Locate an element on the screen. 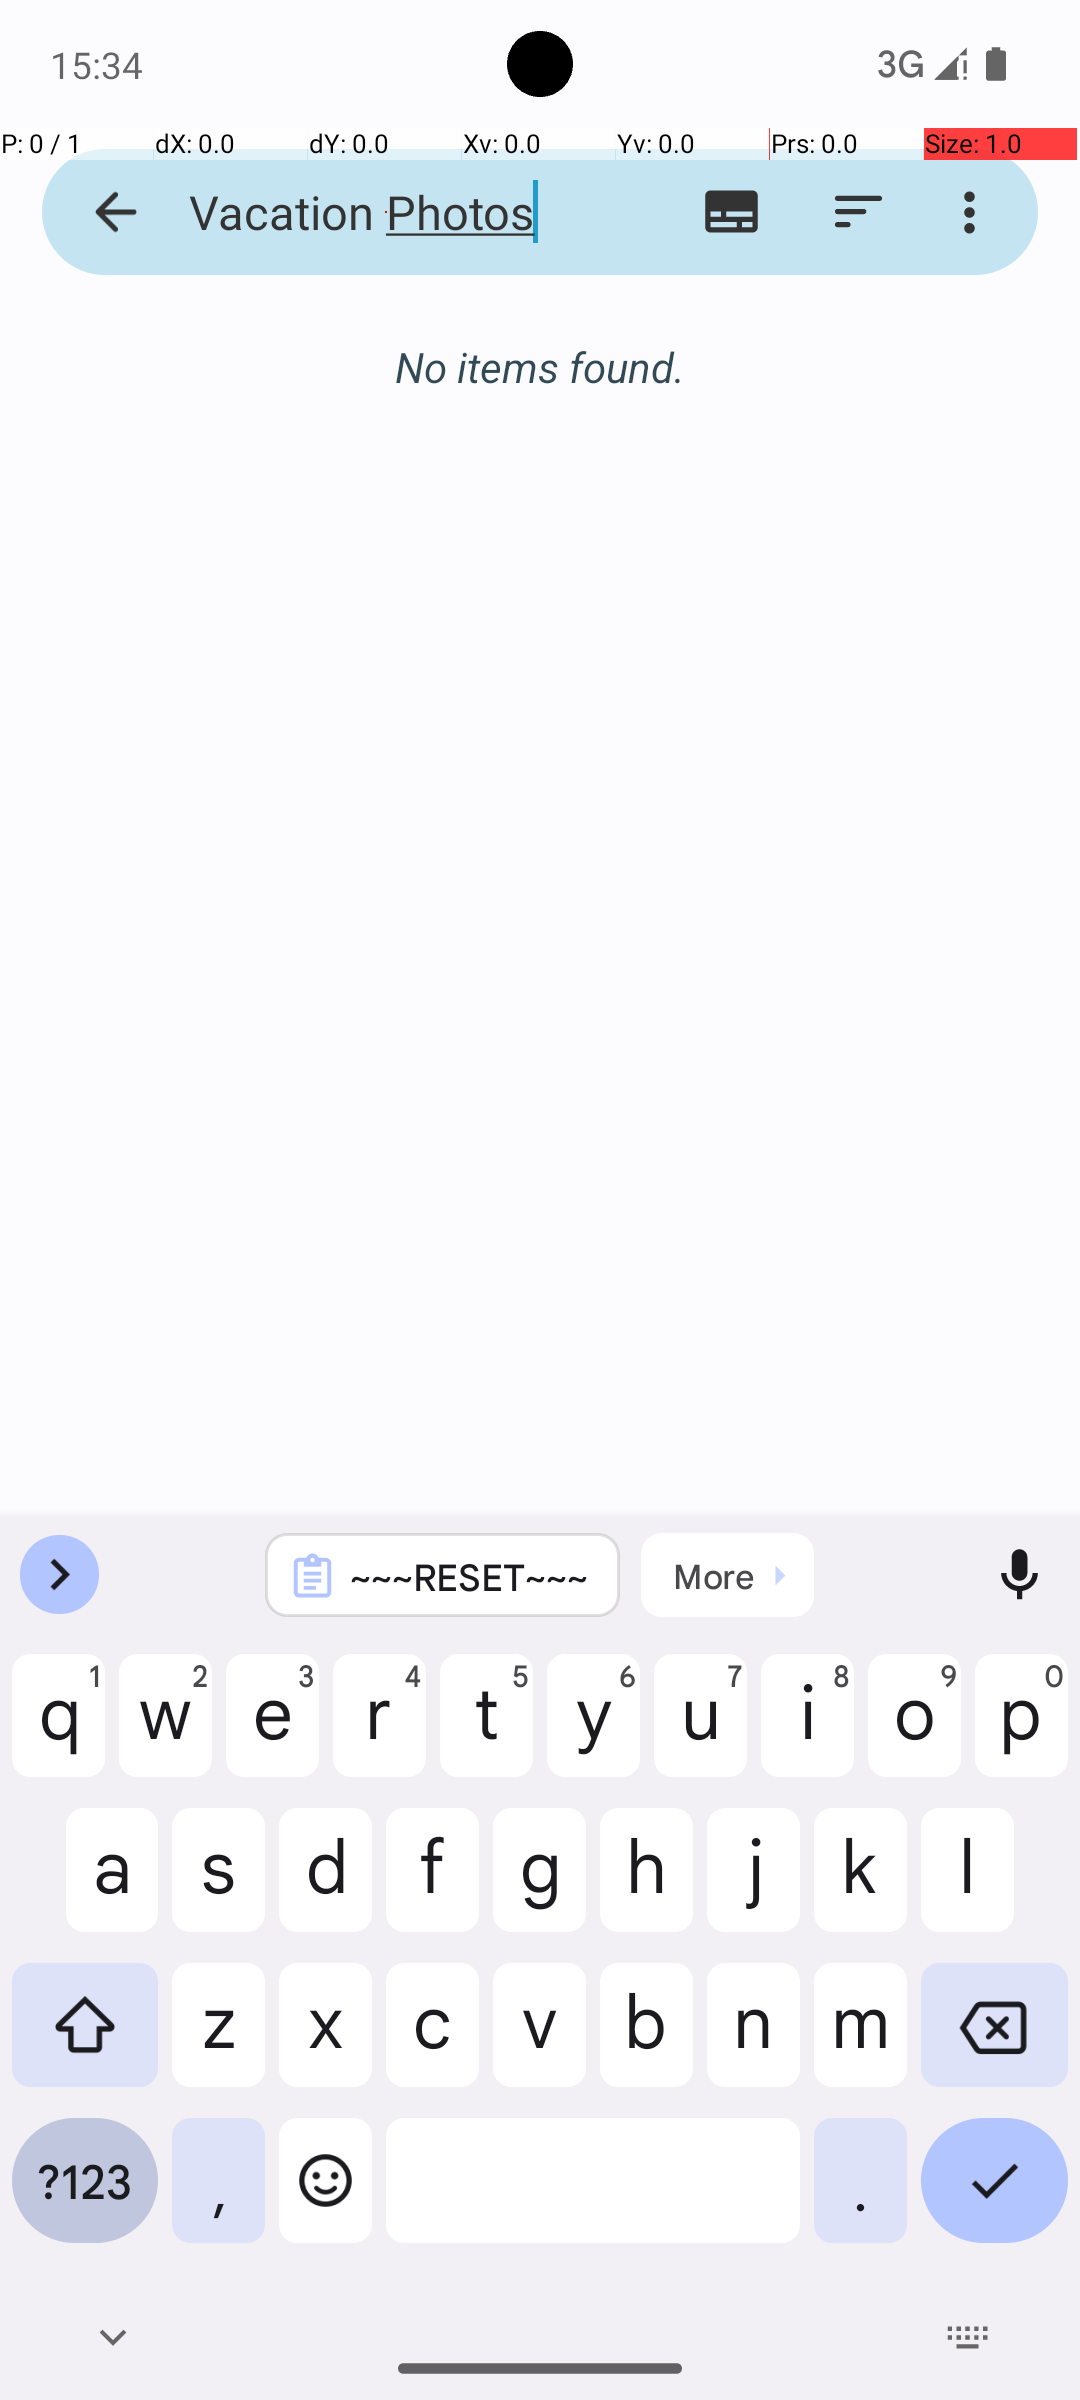 The image size is (1080, 2400). ~~~RESET~~~ is located at coordinates (469, 1576).